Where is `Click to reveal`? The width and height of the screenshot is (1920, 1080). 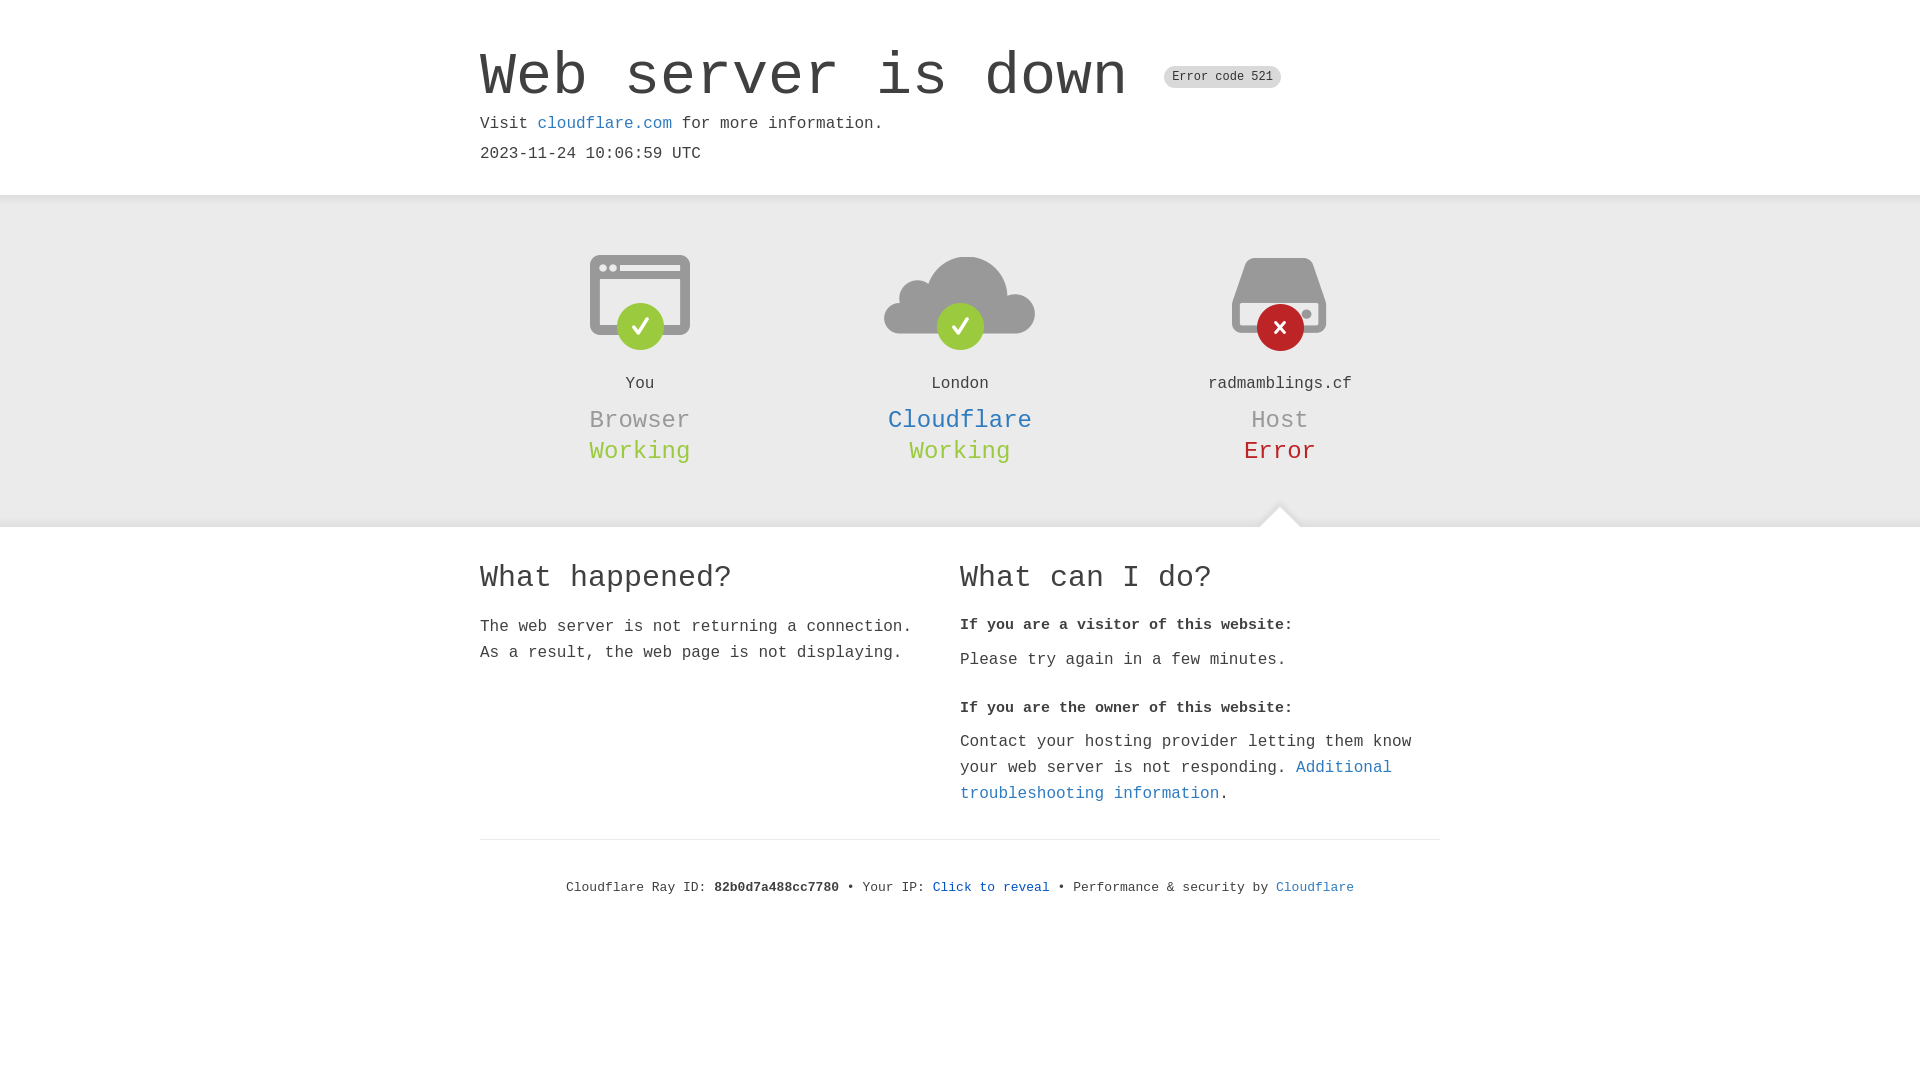 Click to reveal is located at coordinates (992, 888).